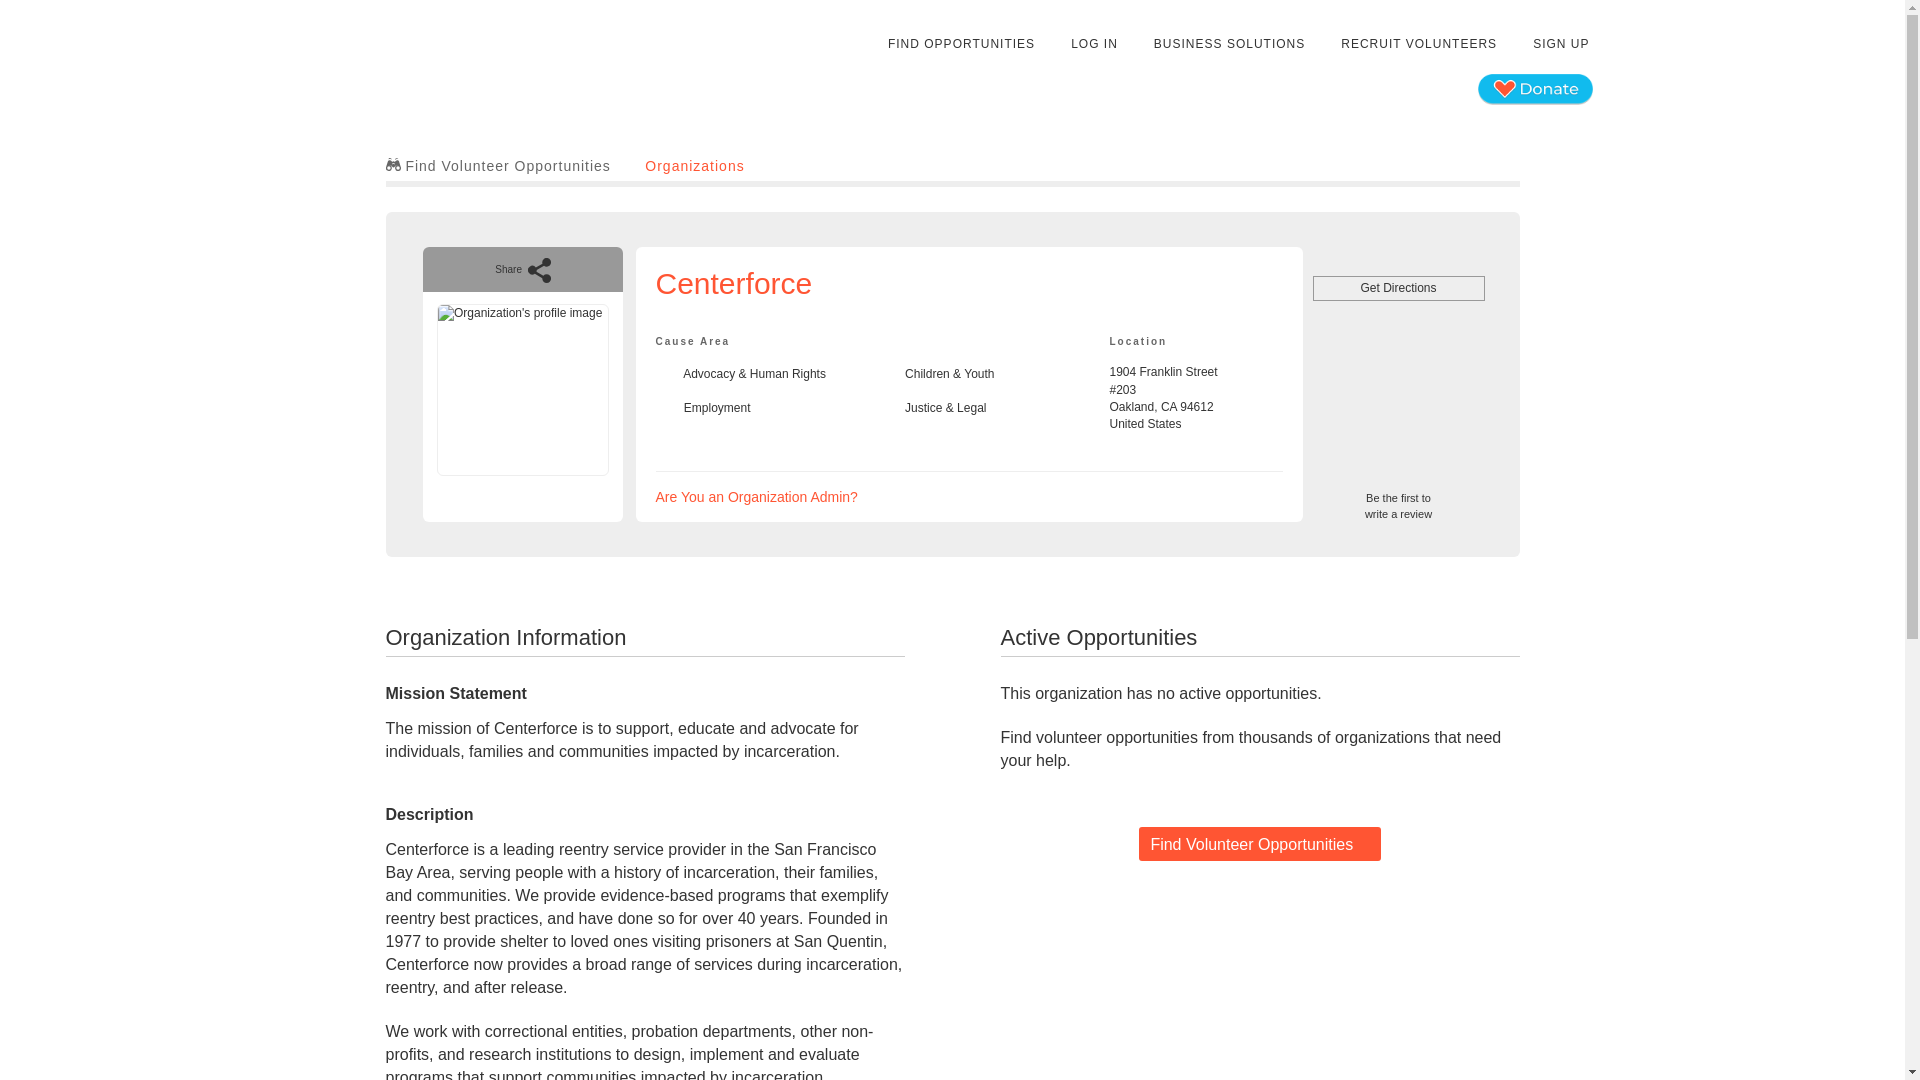 The image size is (1920, 1080). Describe the element at coordinates (1094, 44) in the screenshot. I see `LOG IN` at that location.